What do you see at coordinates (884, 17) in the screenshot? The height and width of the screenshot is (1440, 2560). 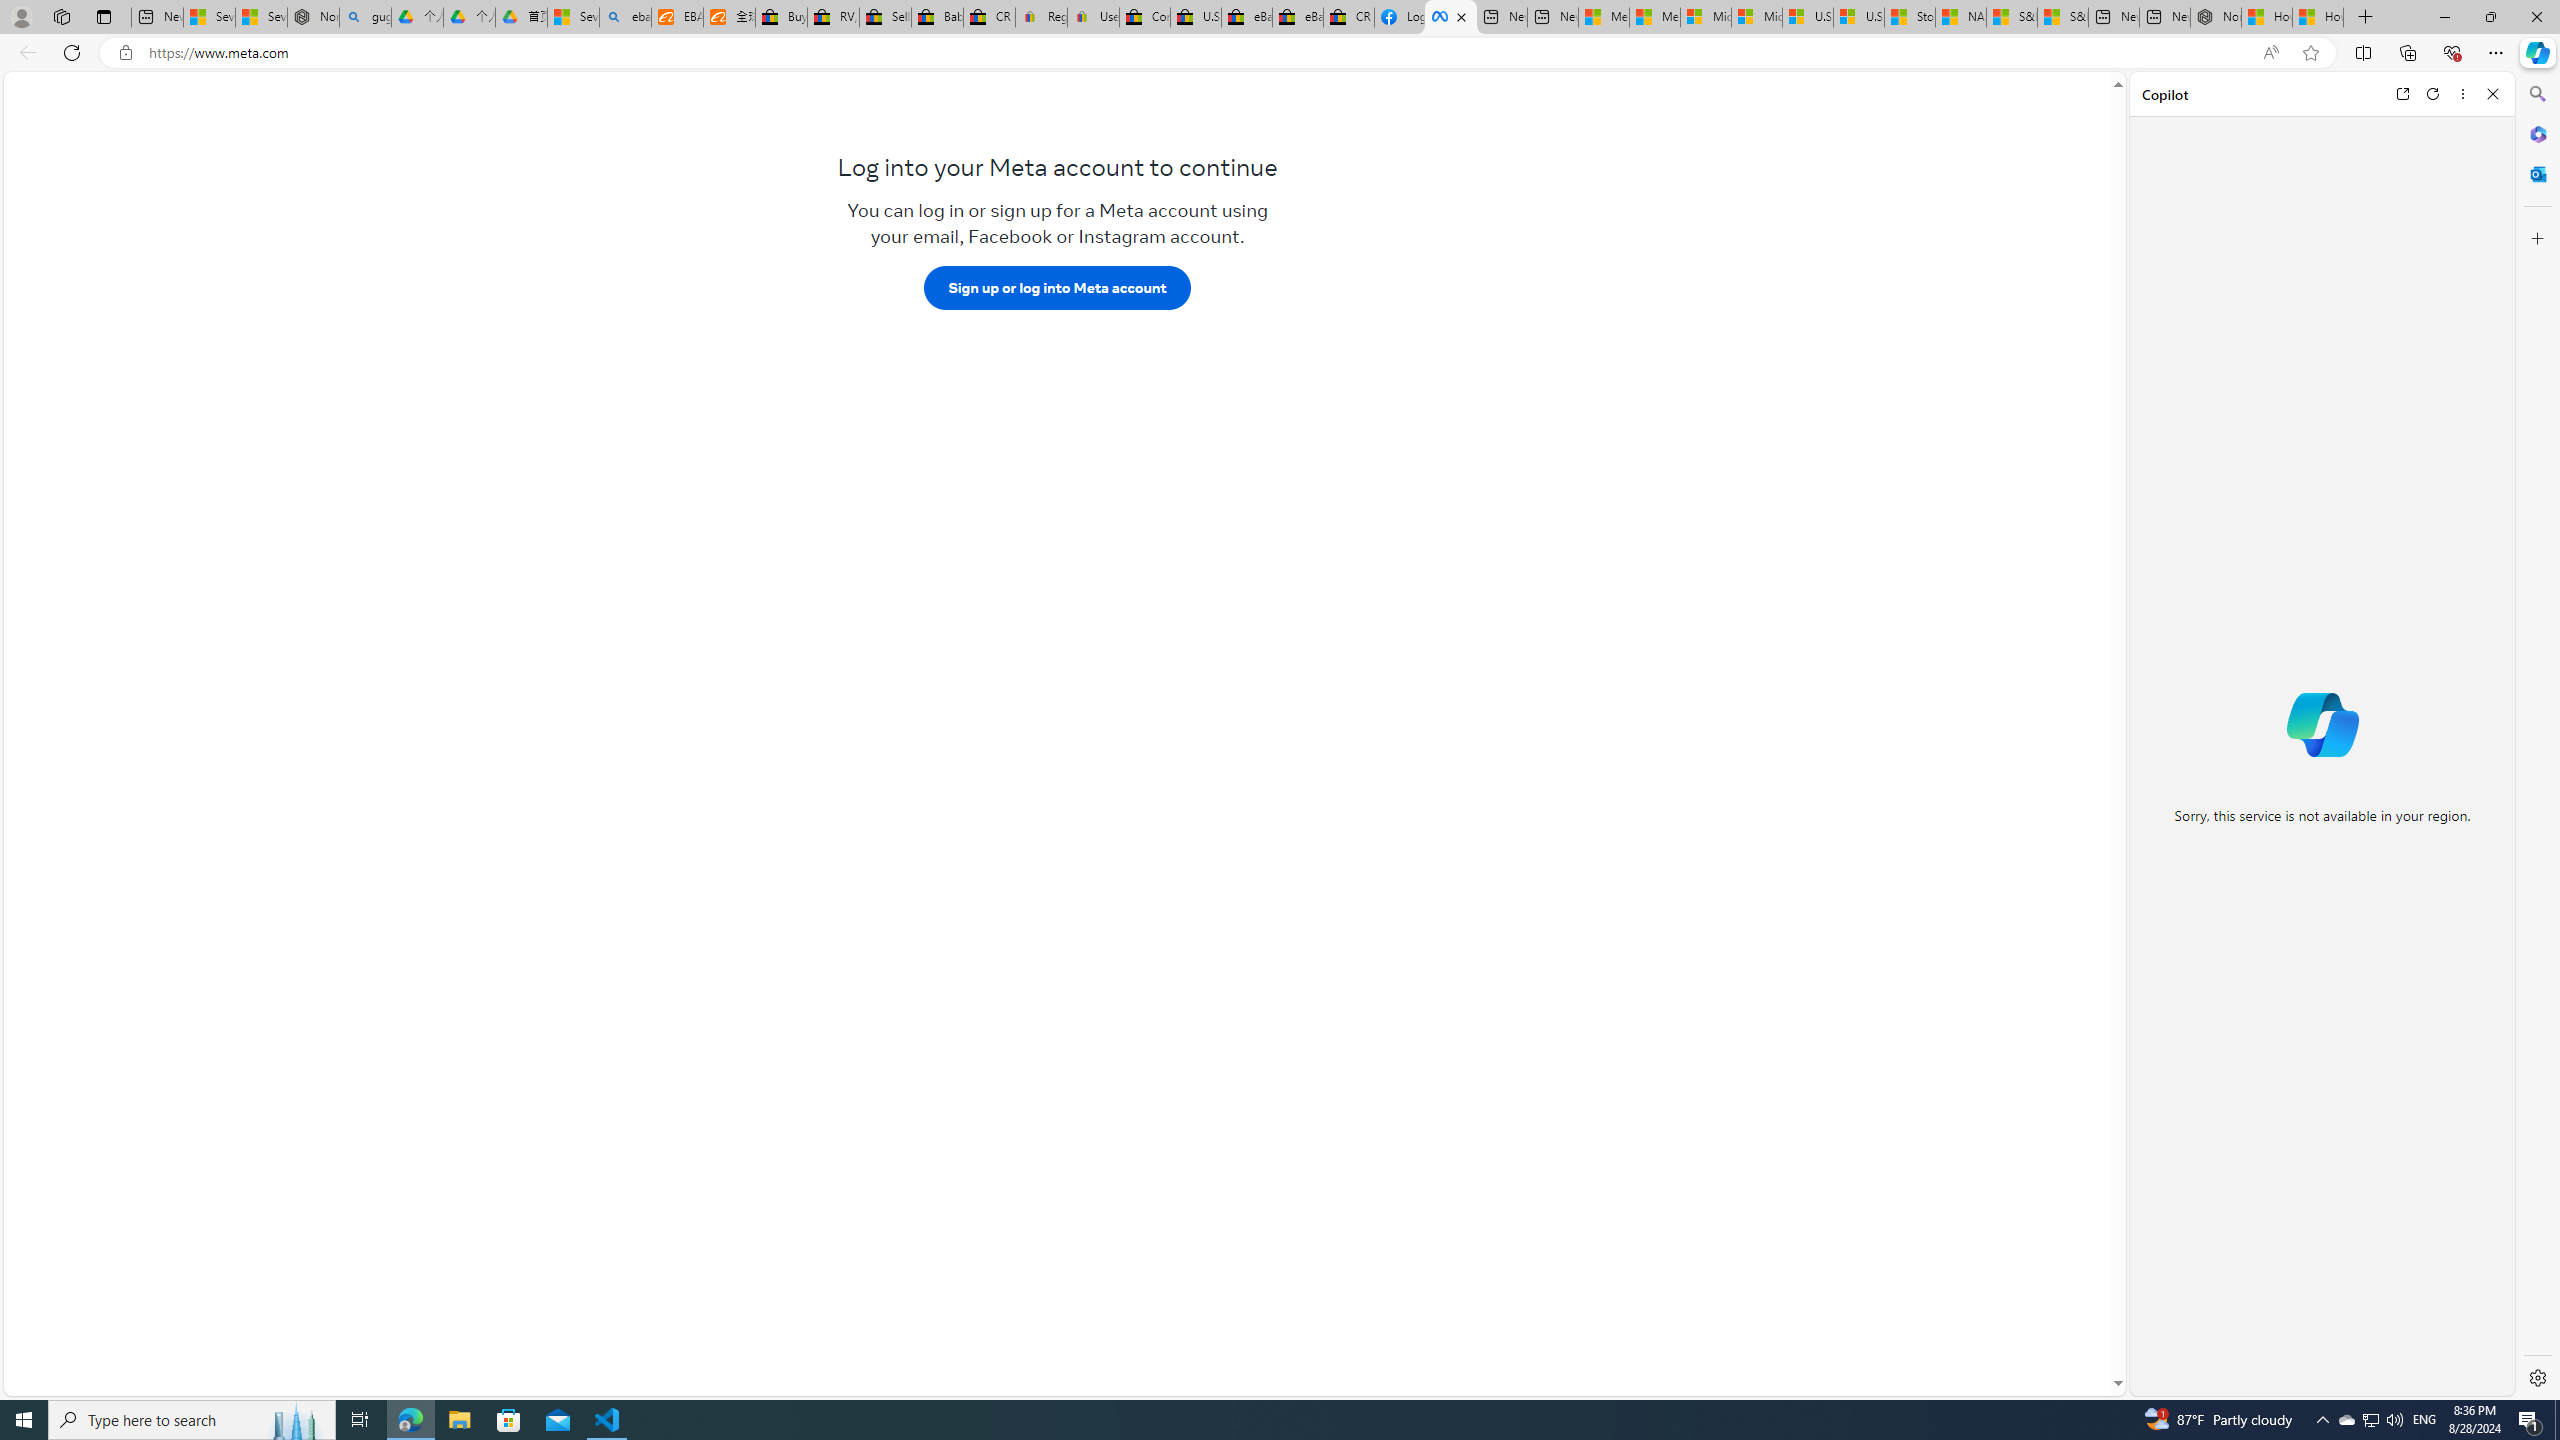 I see `Sell worldwide with eBay` at bounding box center [884, 17].